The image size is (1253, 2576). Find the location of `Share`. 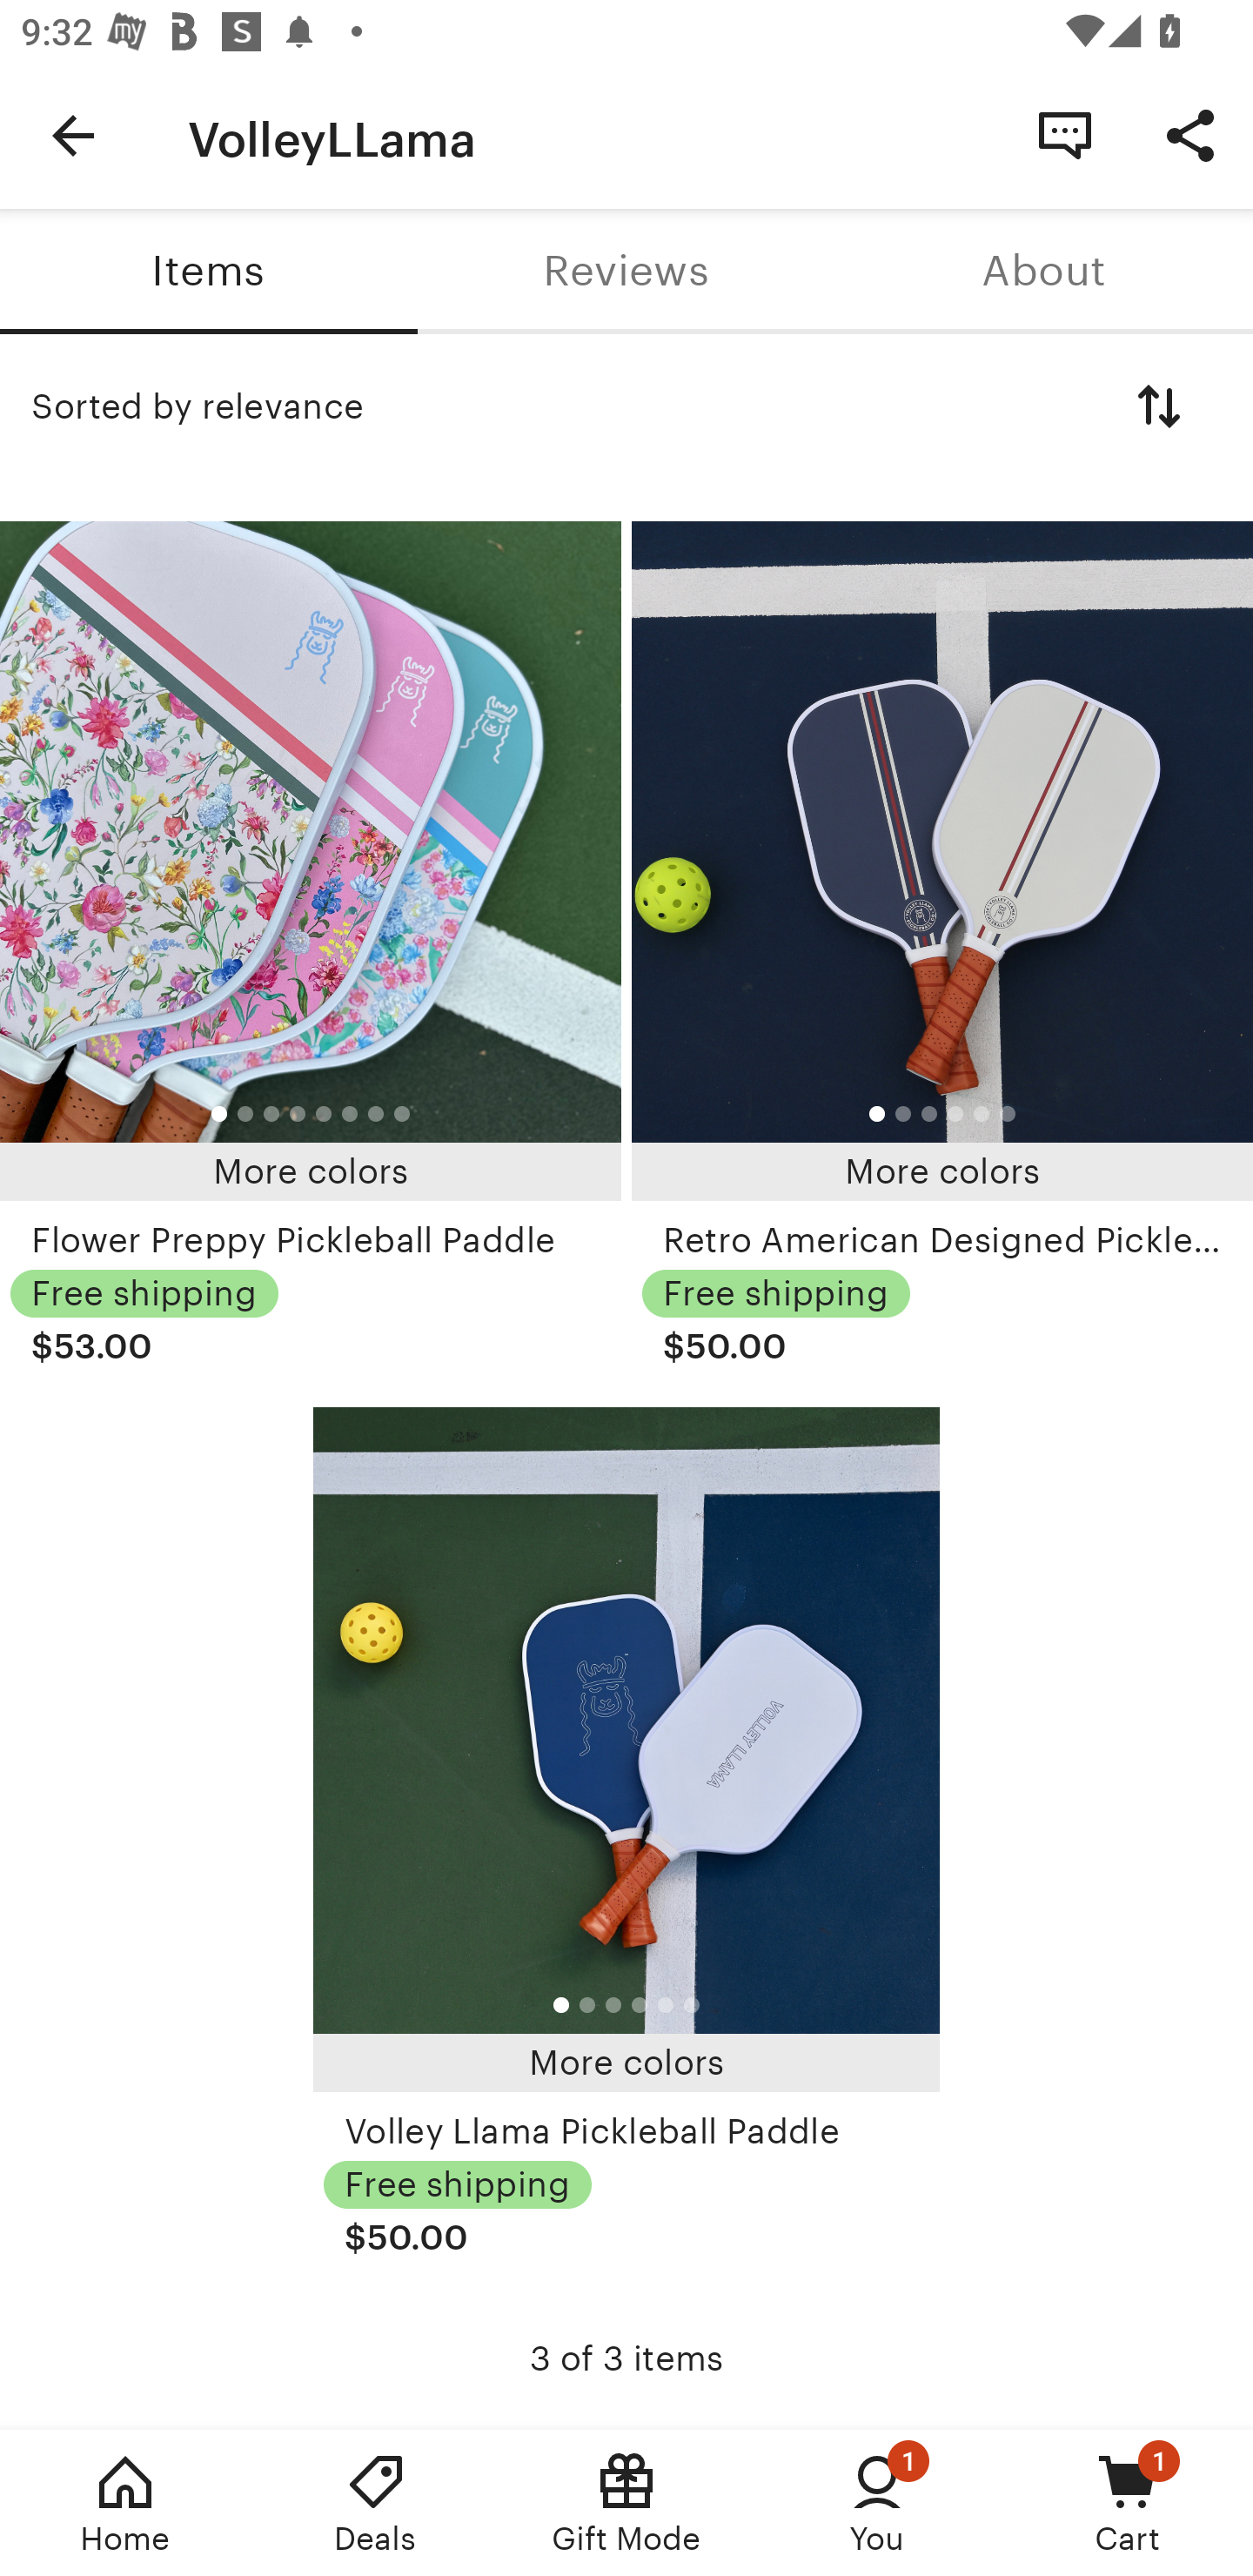

Share is located at coordinates (1190, 134).